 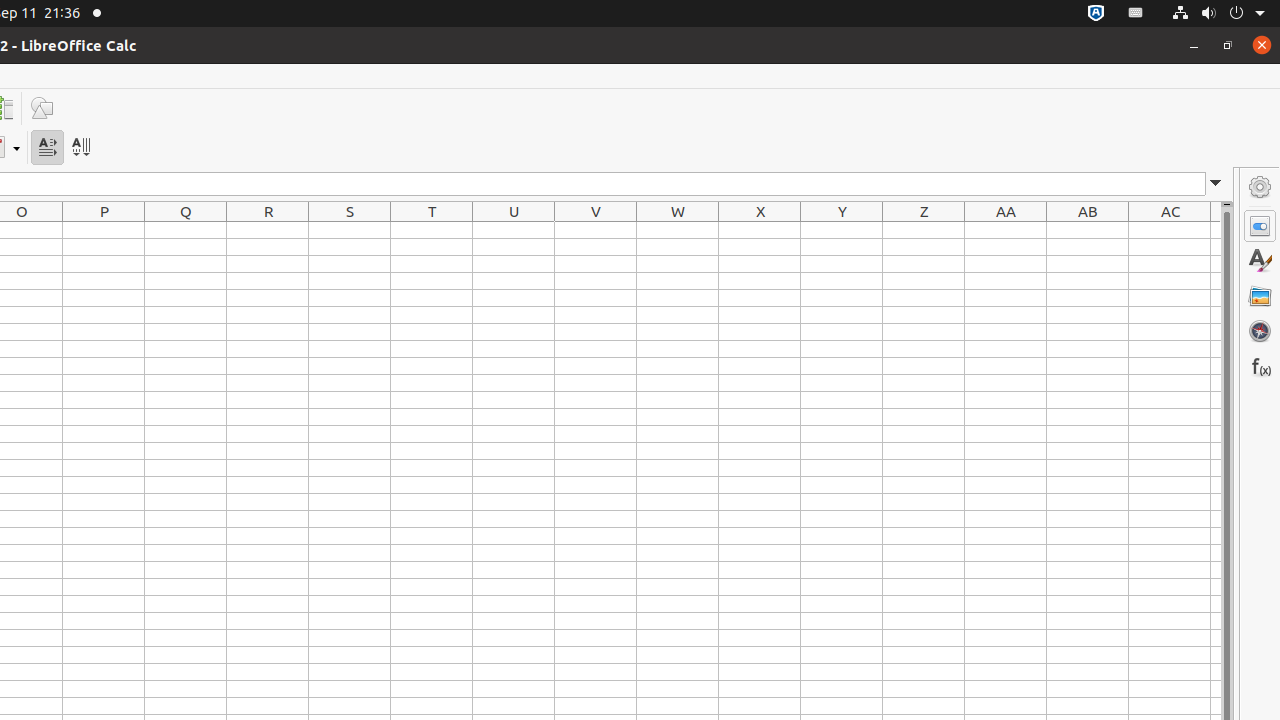 I want to click on AB1, so click(x=1088, y=230).